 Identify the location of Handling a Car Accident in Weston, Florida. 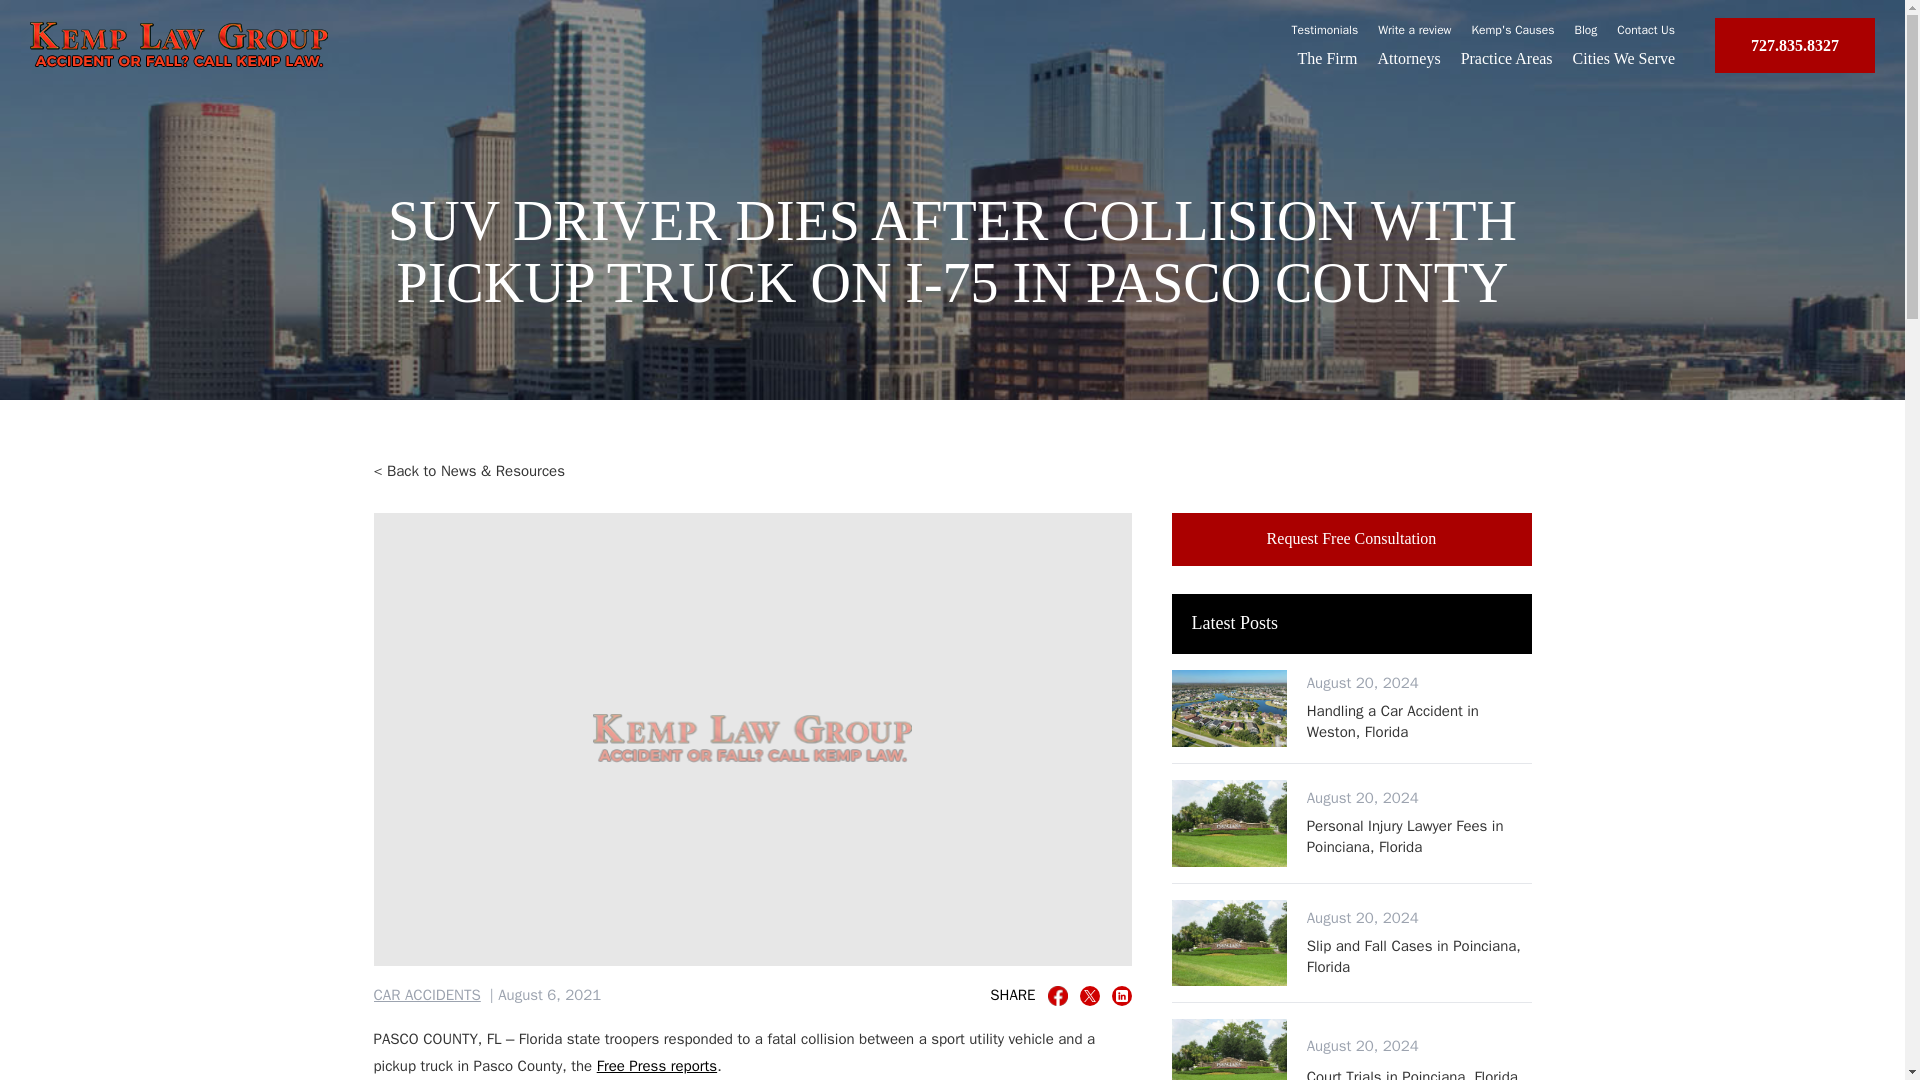
(1420, 720).